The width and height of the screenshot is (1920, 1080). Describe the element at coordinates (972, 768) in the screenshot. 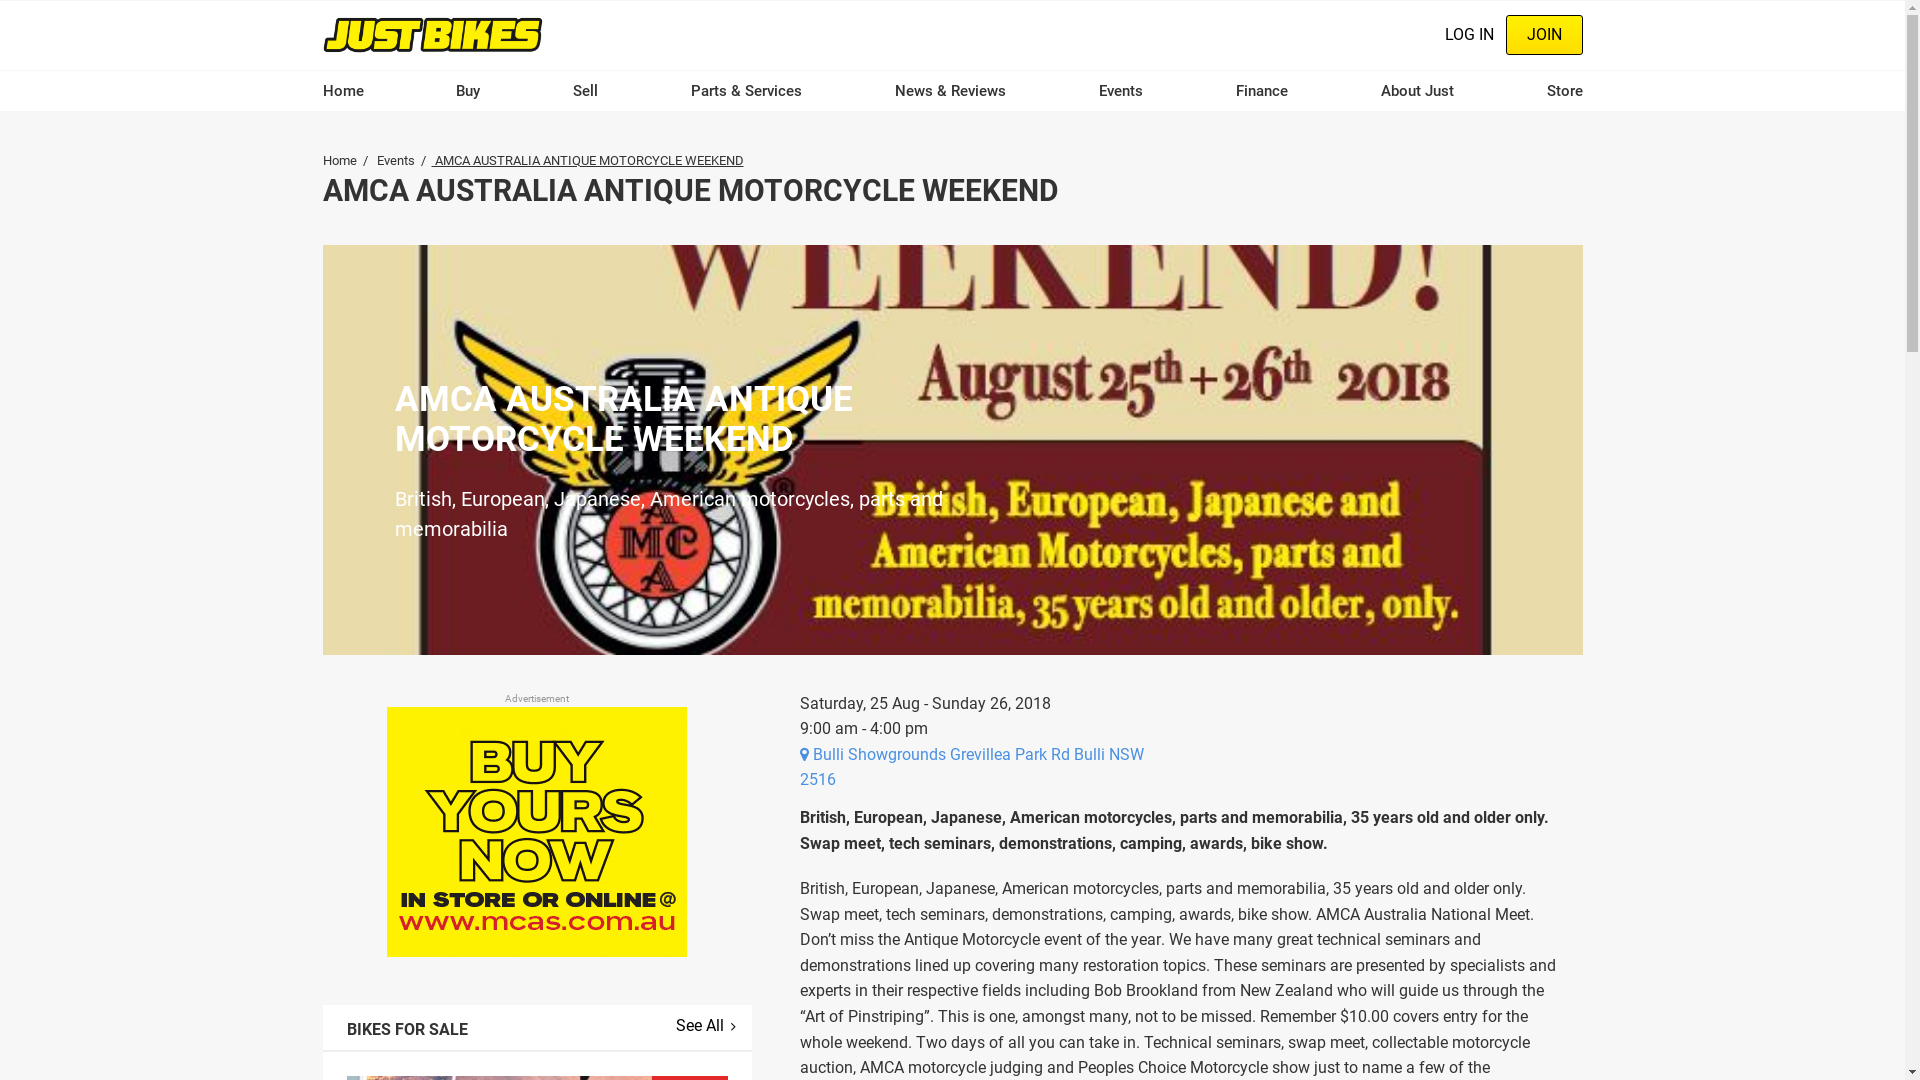

I see `Bulli Showgrounds Grevillea Park Rd Bulli NSW 2516` at that location.